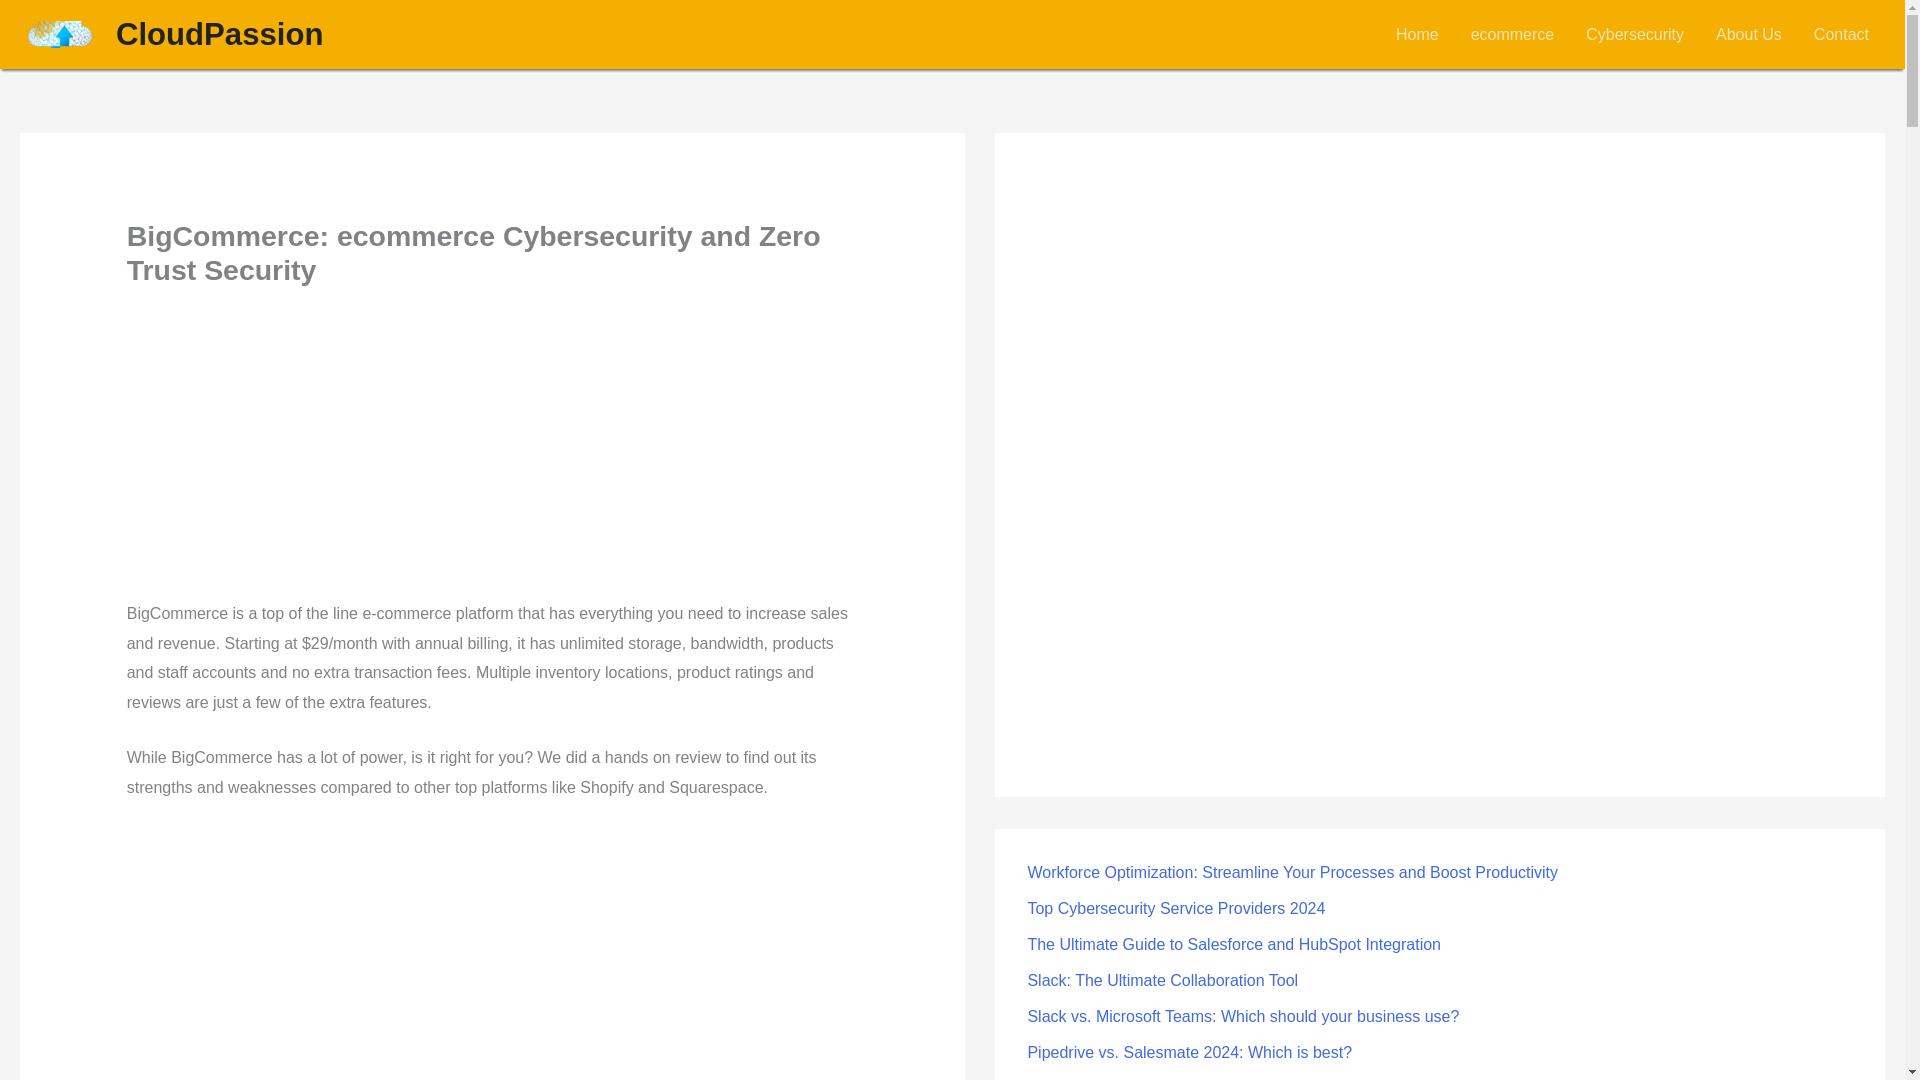 This screenshot has height=1080, width=1920. What do you see at coordinates (1634, 34) in the screenshot?
I see `Cybersecurity` at bounding box center [1634, 34].